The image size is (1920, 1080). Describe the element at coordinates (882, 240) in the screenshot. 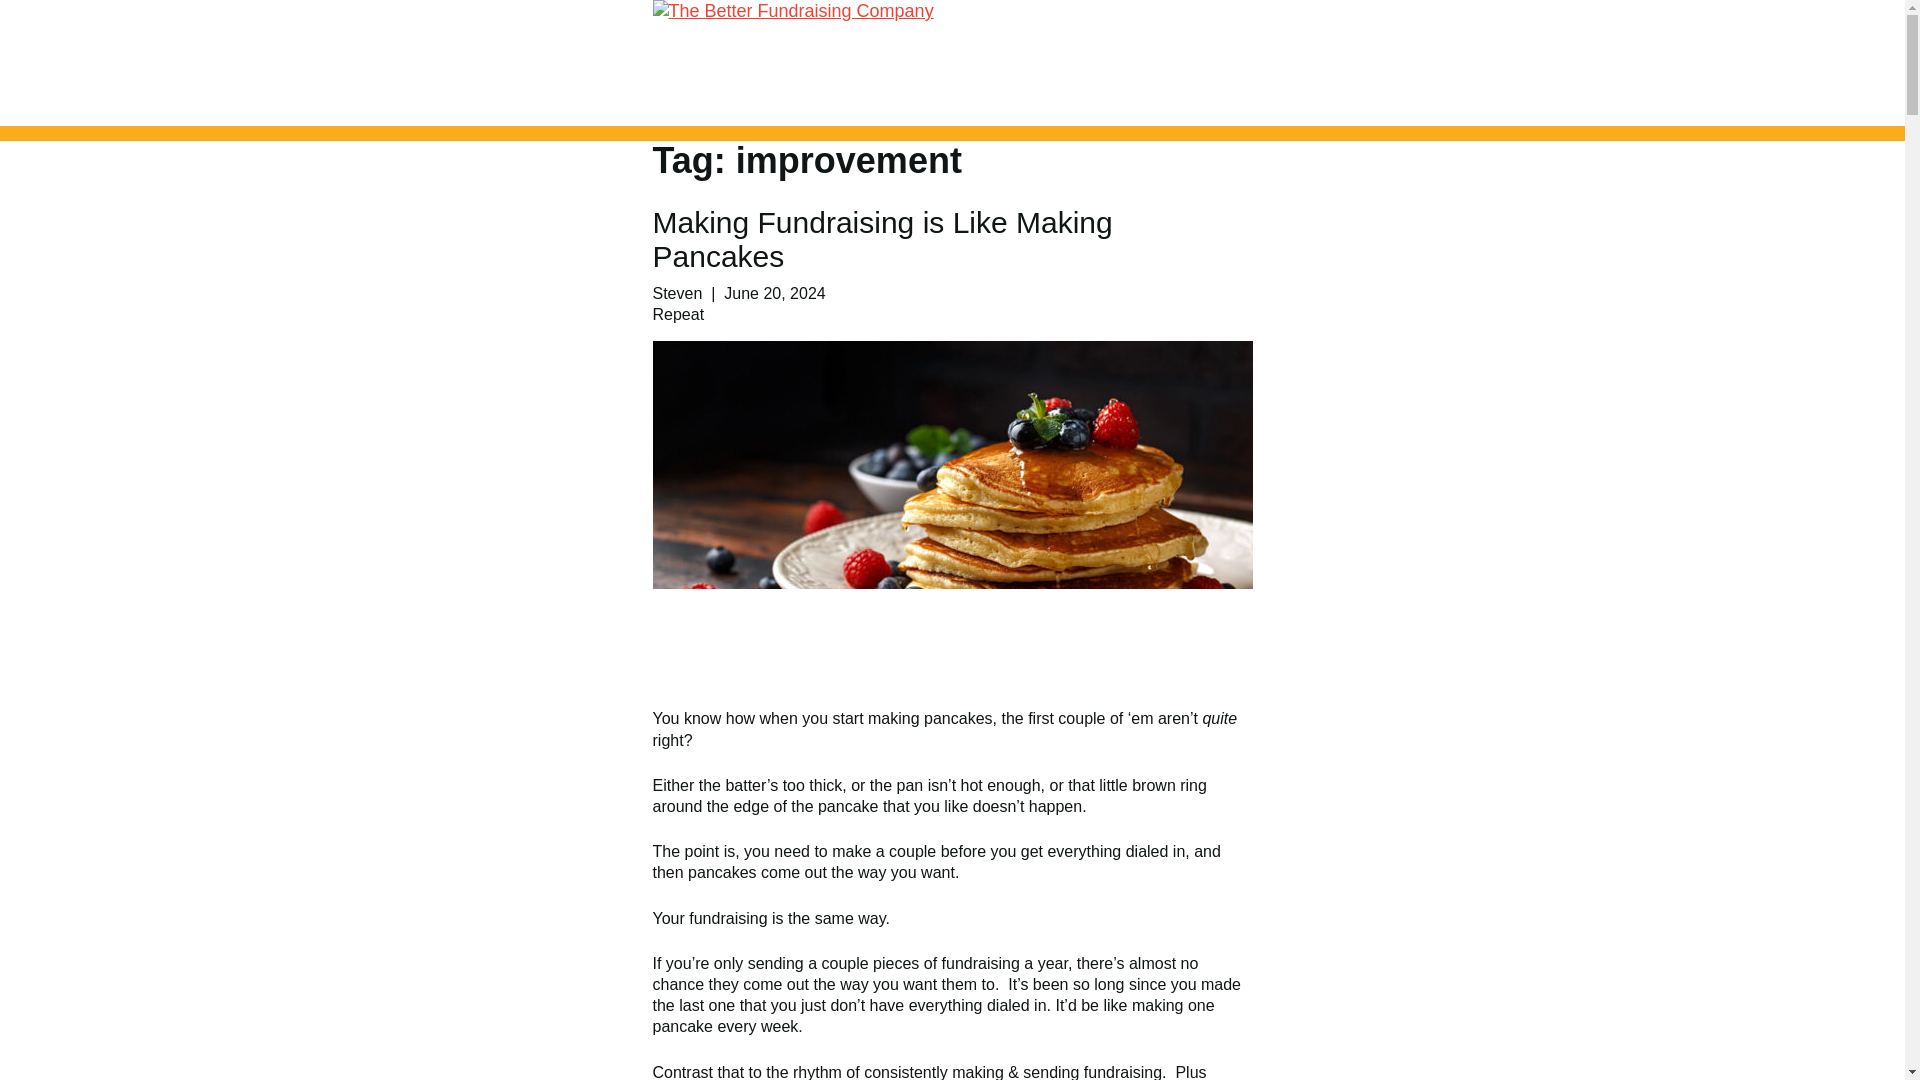

I see `Making Fundraising is Like Making Pancakes` at that location.